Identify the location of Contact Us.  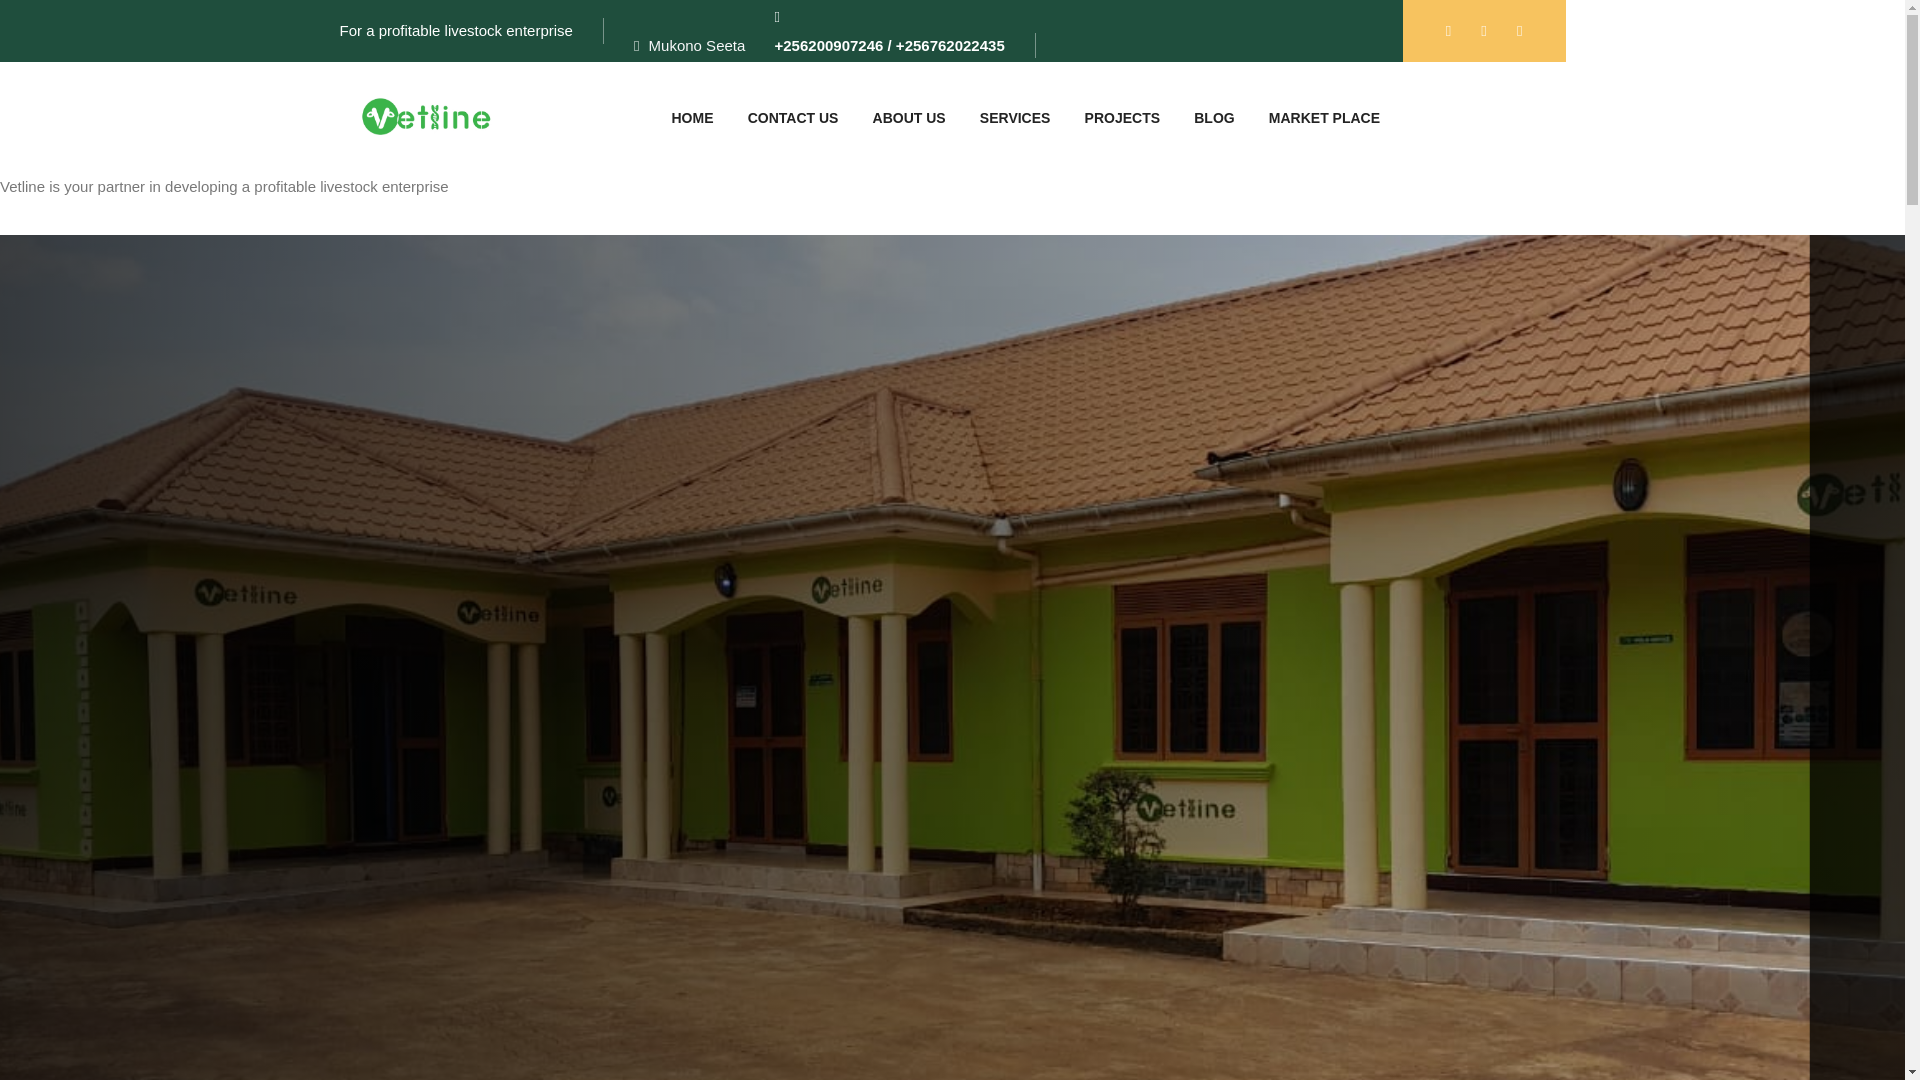
(794, 118).